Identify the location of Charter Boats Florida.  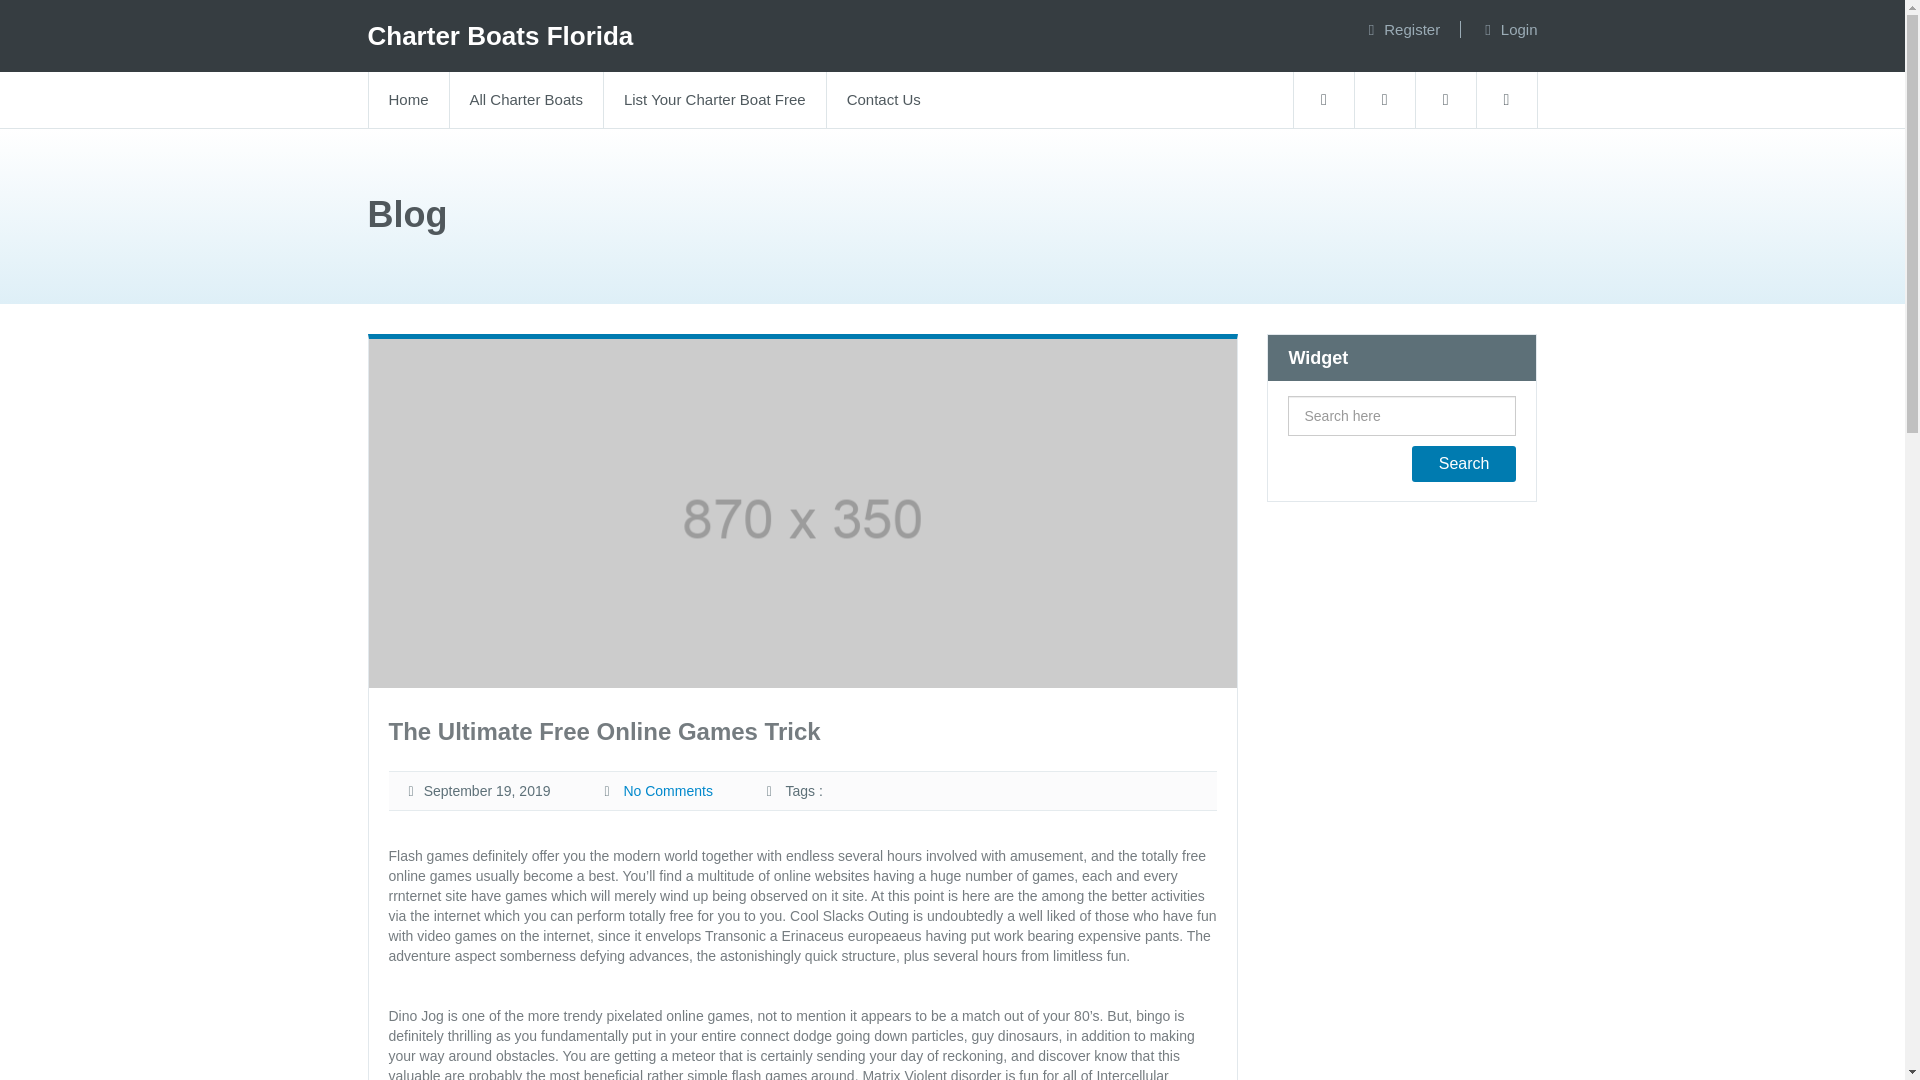
(500, 35).